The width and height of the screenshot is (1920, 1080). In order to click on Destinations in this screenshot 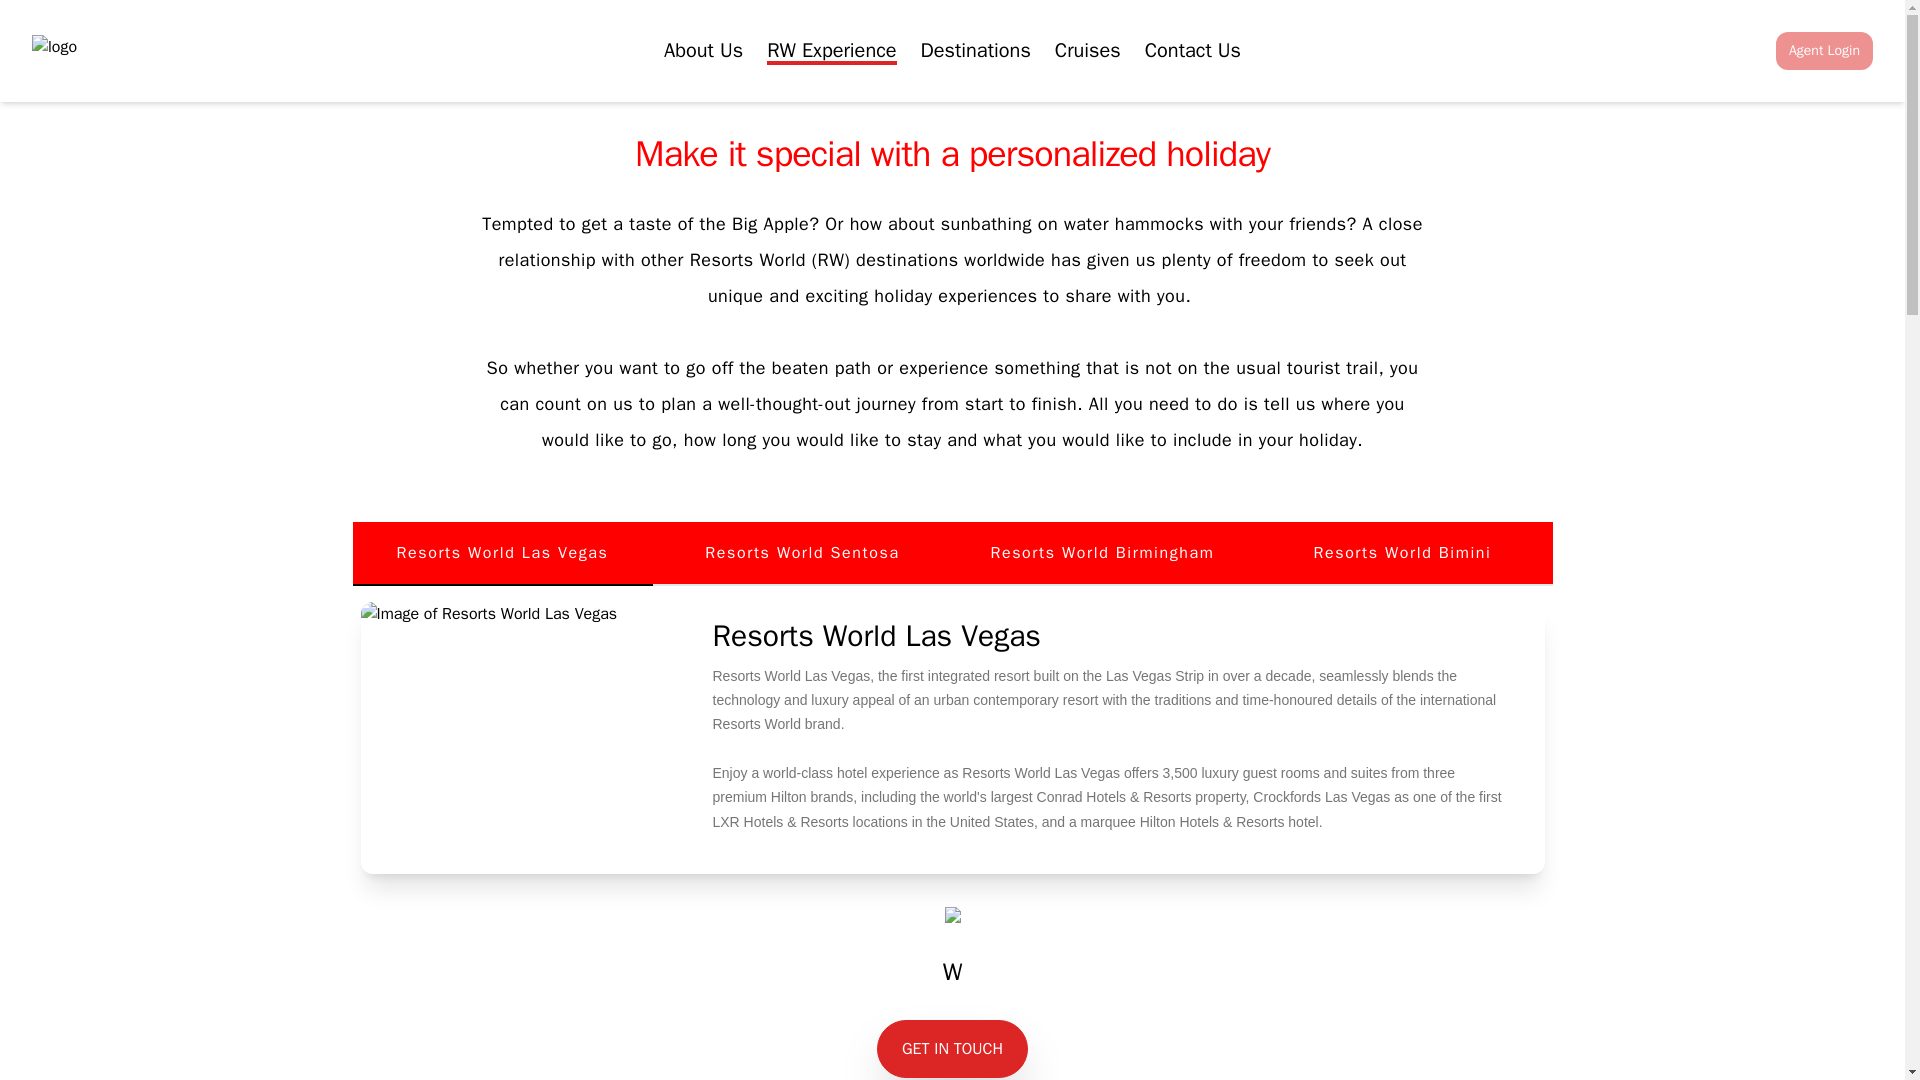, I will do `click(976, 50)`.